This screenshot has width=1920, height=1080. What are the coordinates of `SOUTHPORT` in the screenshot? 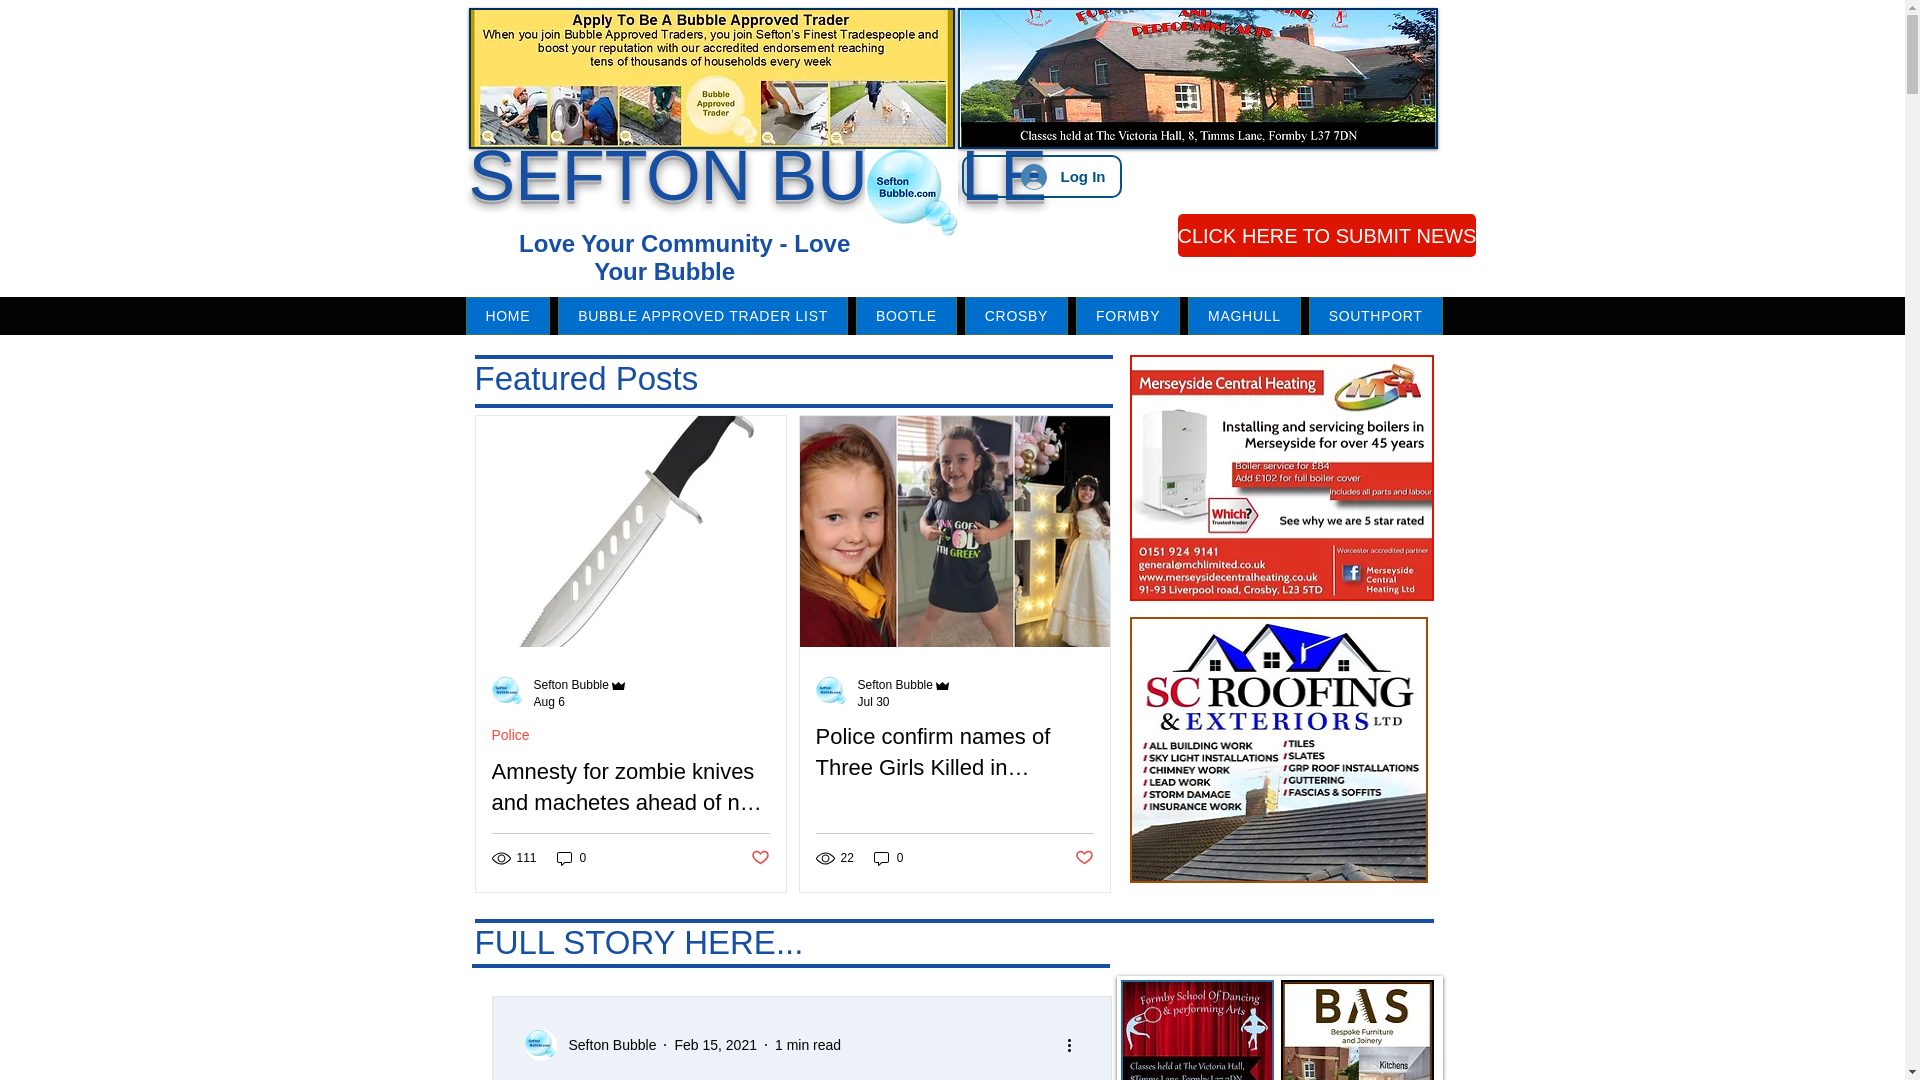 It's located at (1376, 316).